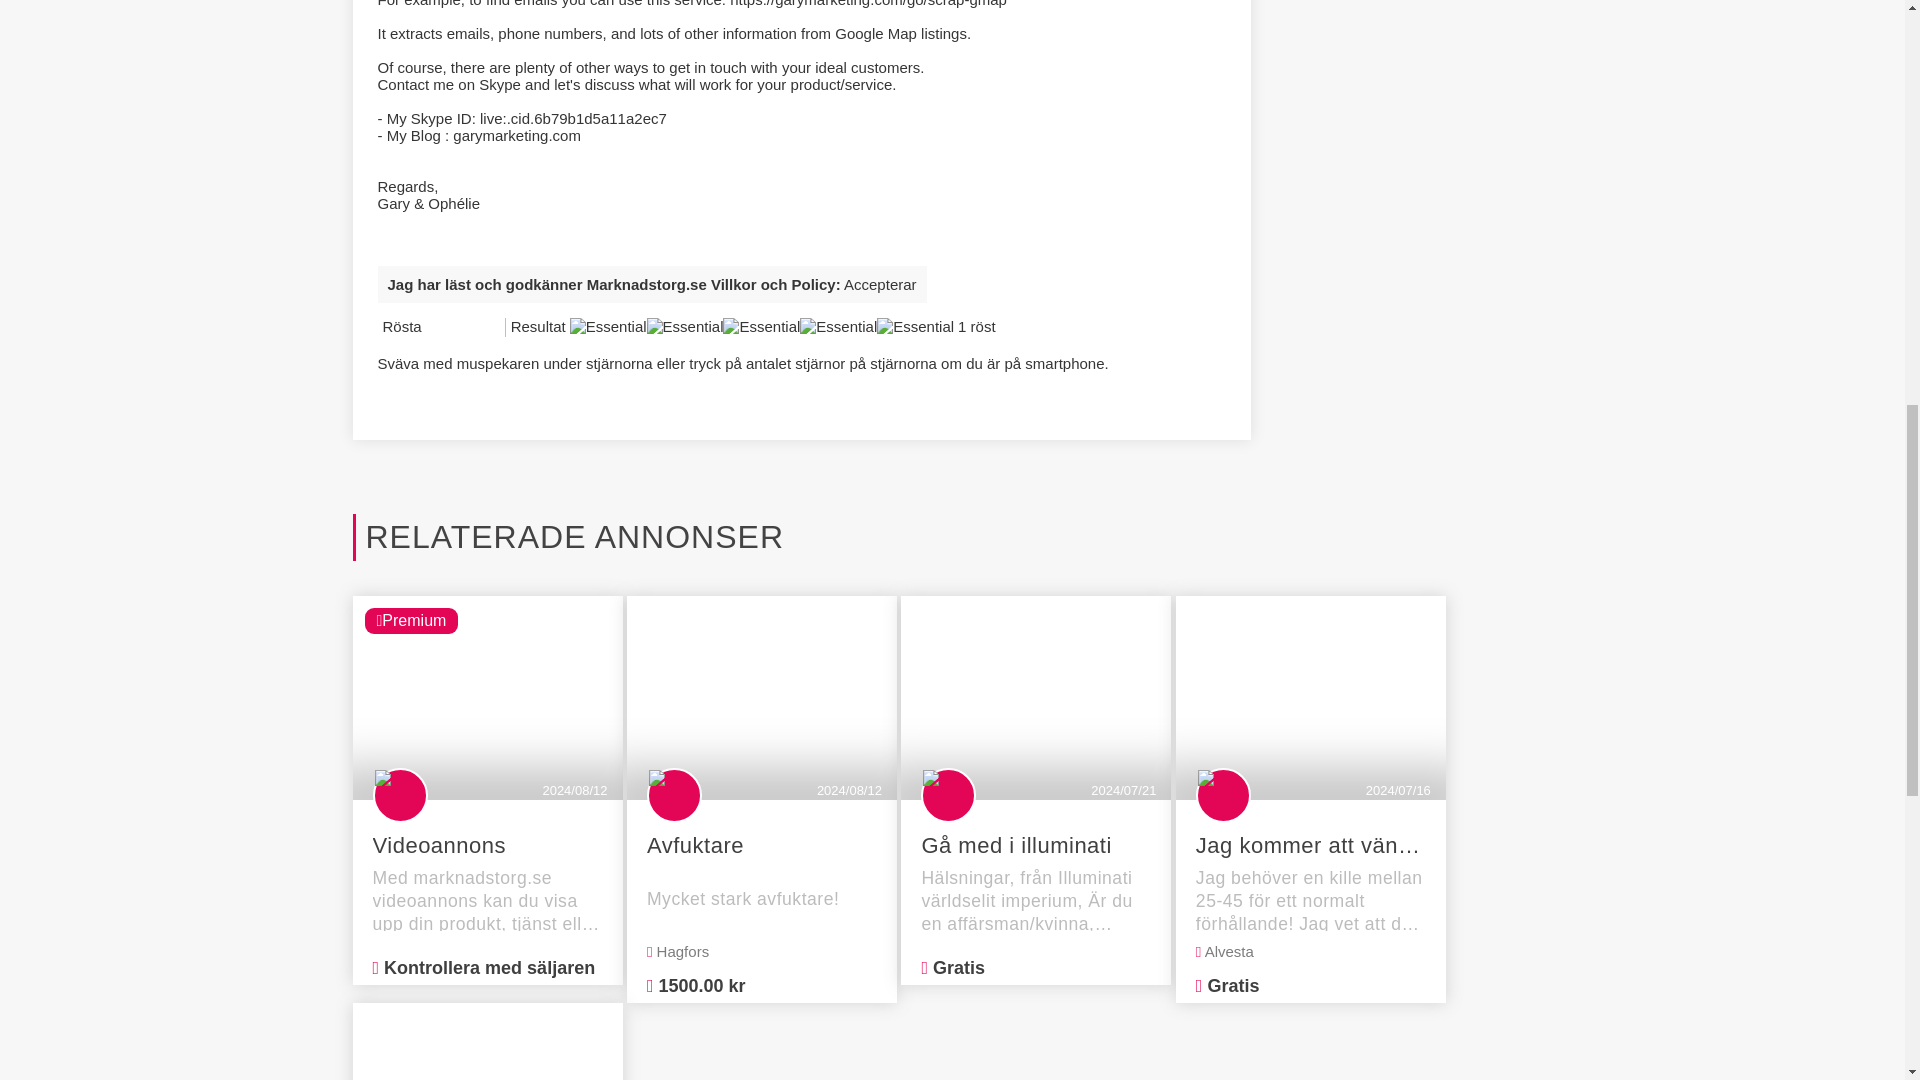  Describe the element at coordinates (447, 341) in the screenshot. I see `Interesting` at that location.